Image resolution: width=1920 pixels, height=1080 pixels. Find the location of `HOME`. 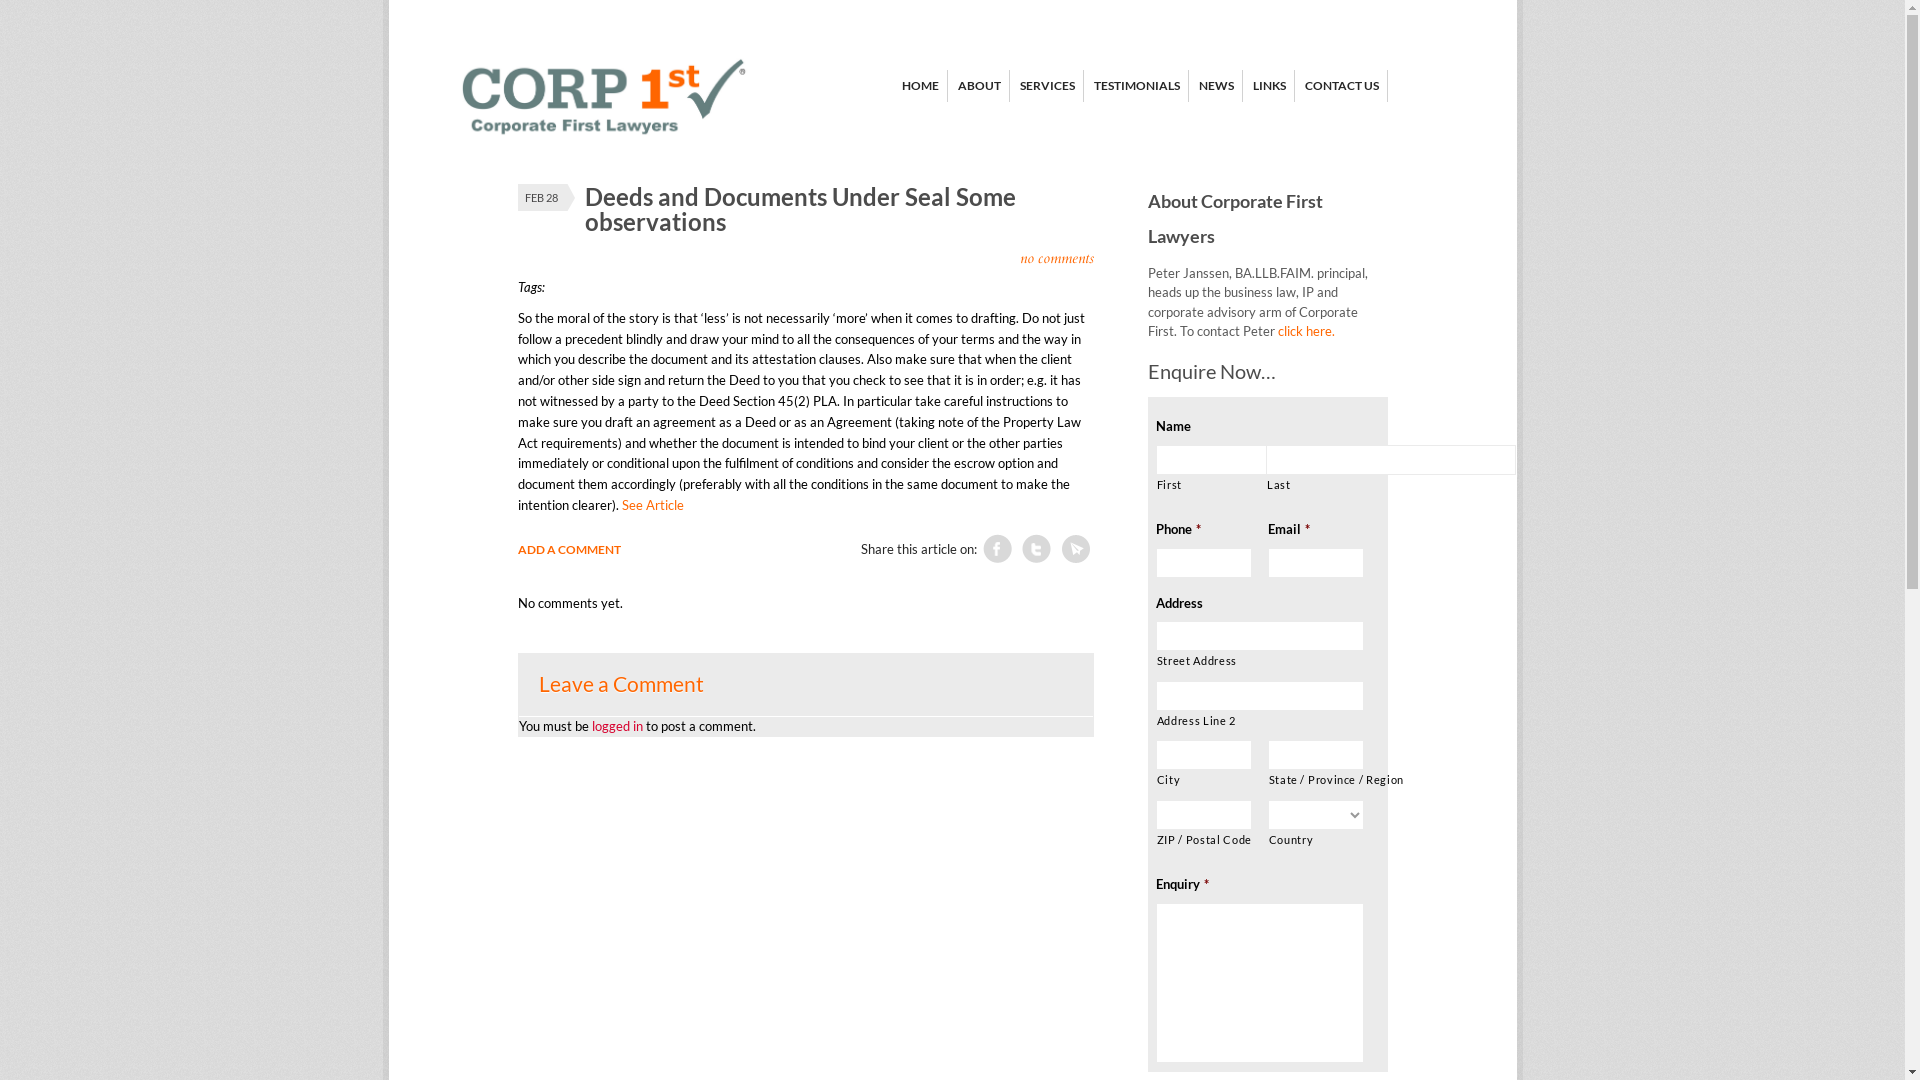

HOME is located at coordinates (920, 86).